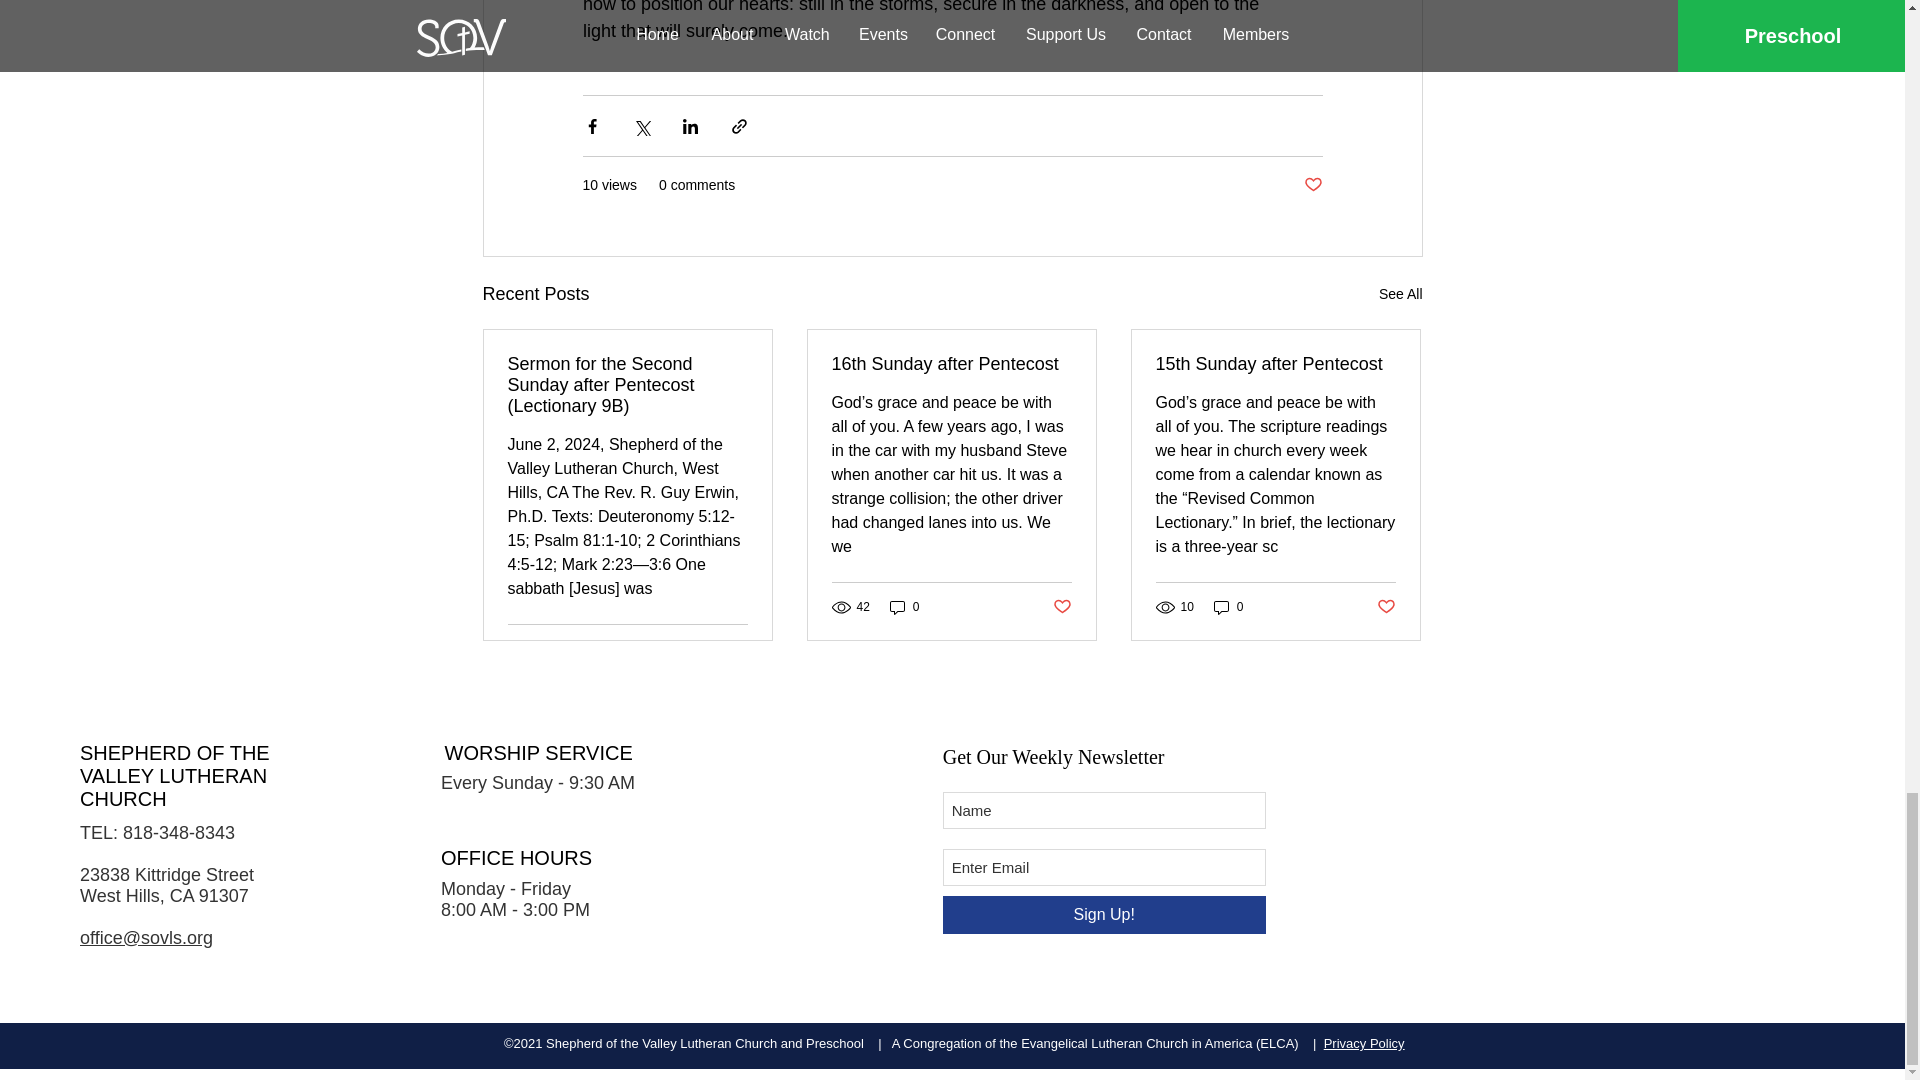 The height and width of the screenshot is (1080, 1920). What do you see at coordinates (951, 364) in the screenshot?
I see `16th Sunday after Pentecost` at bounding box center [951, 364].